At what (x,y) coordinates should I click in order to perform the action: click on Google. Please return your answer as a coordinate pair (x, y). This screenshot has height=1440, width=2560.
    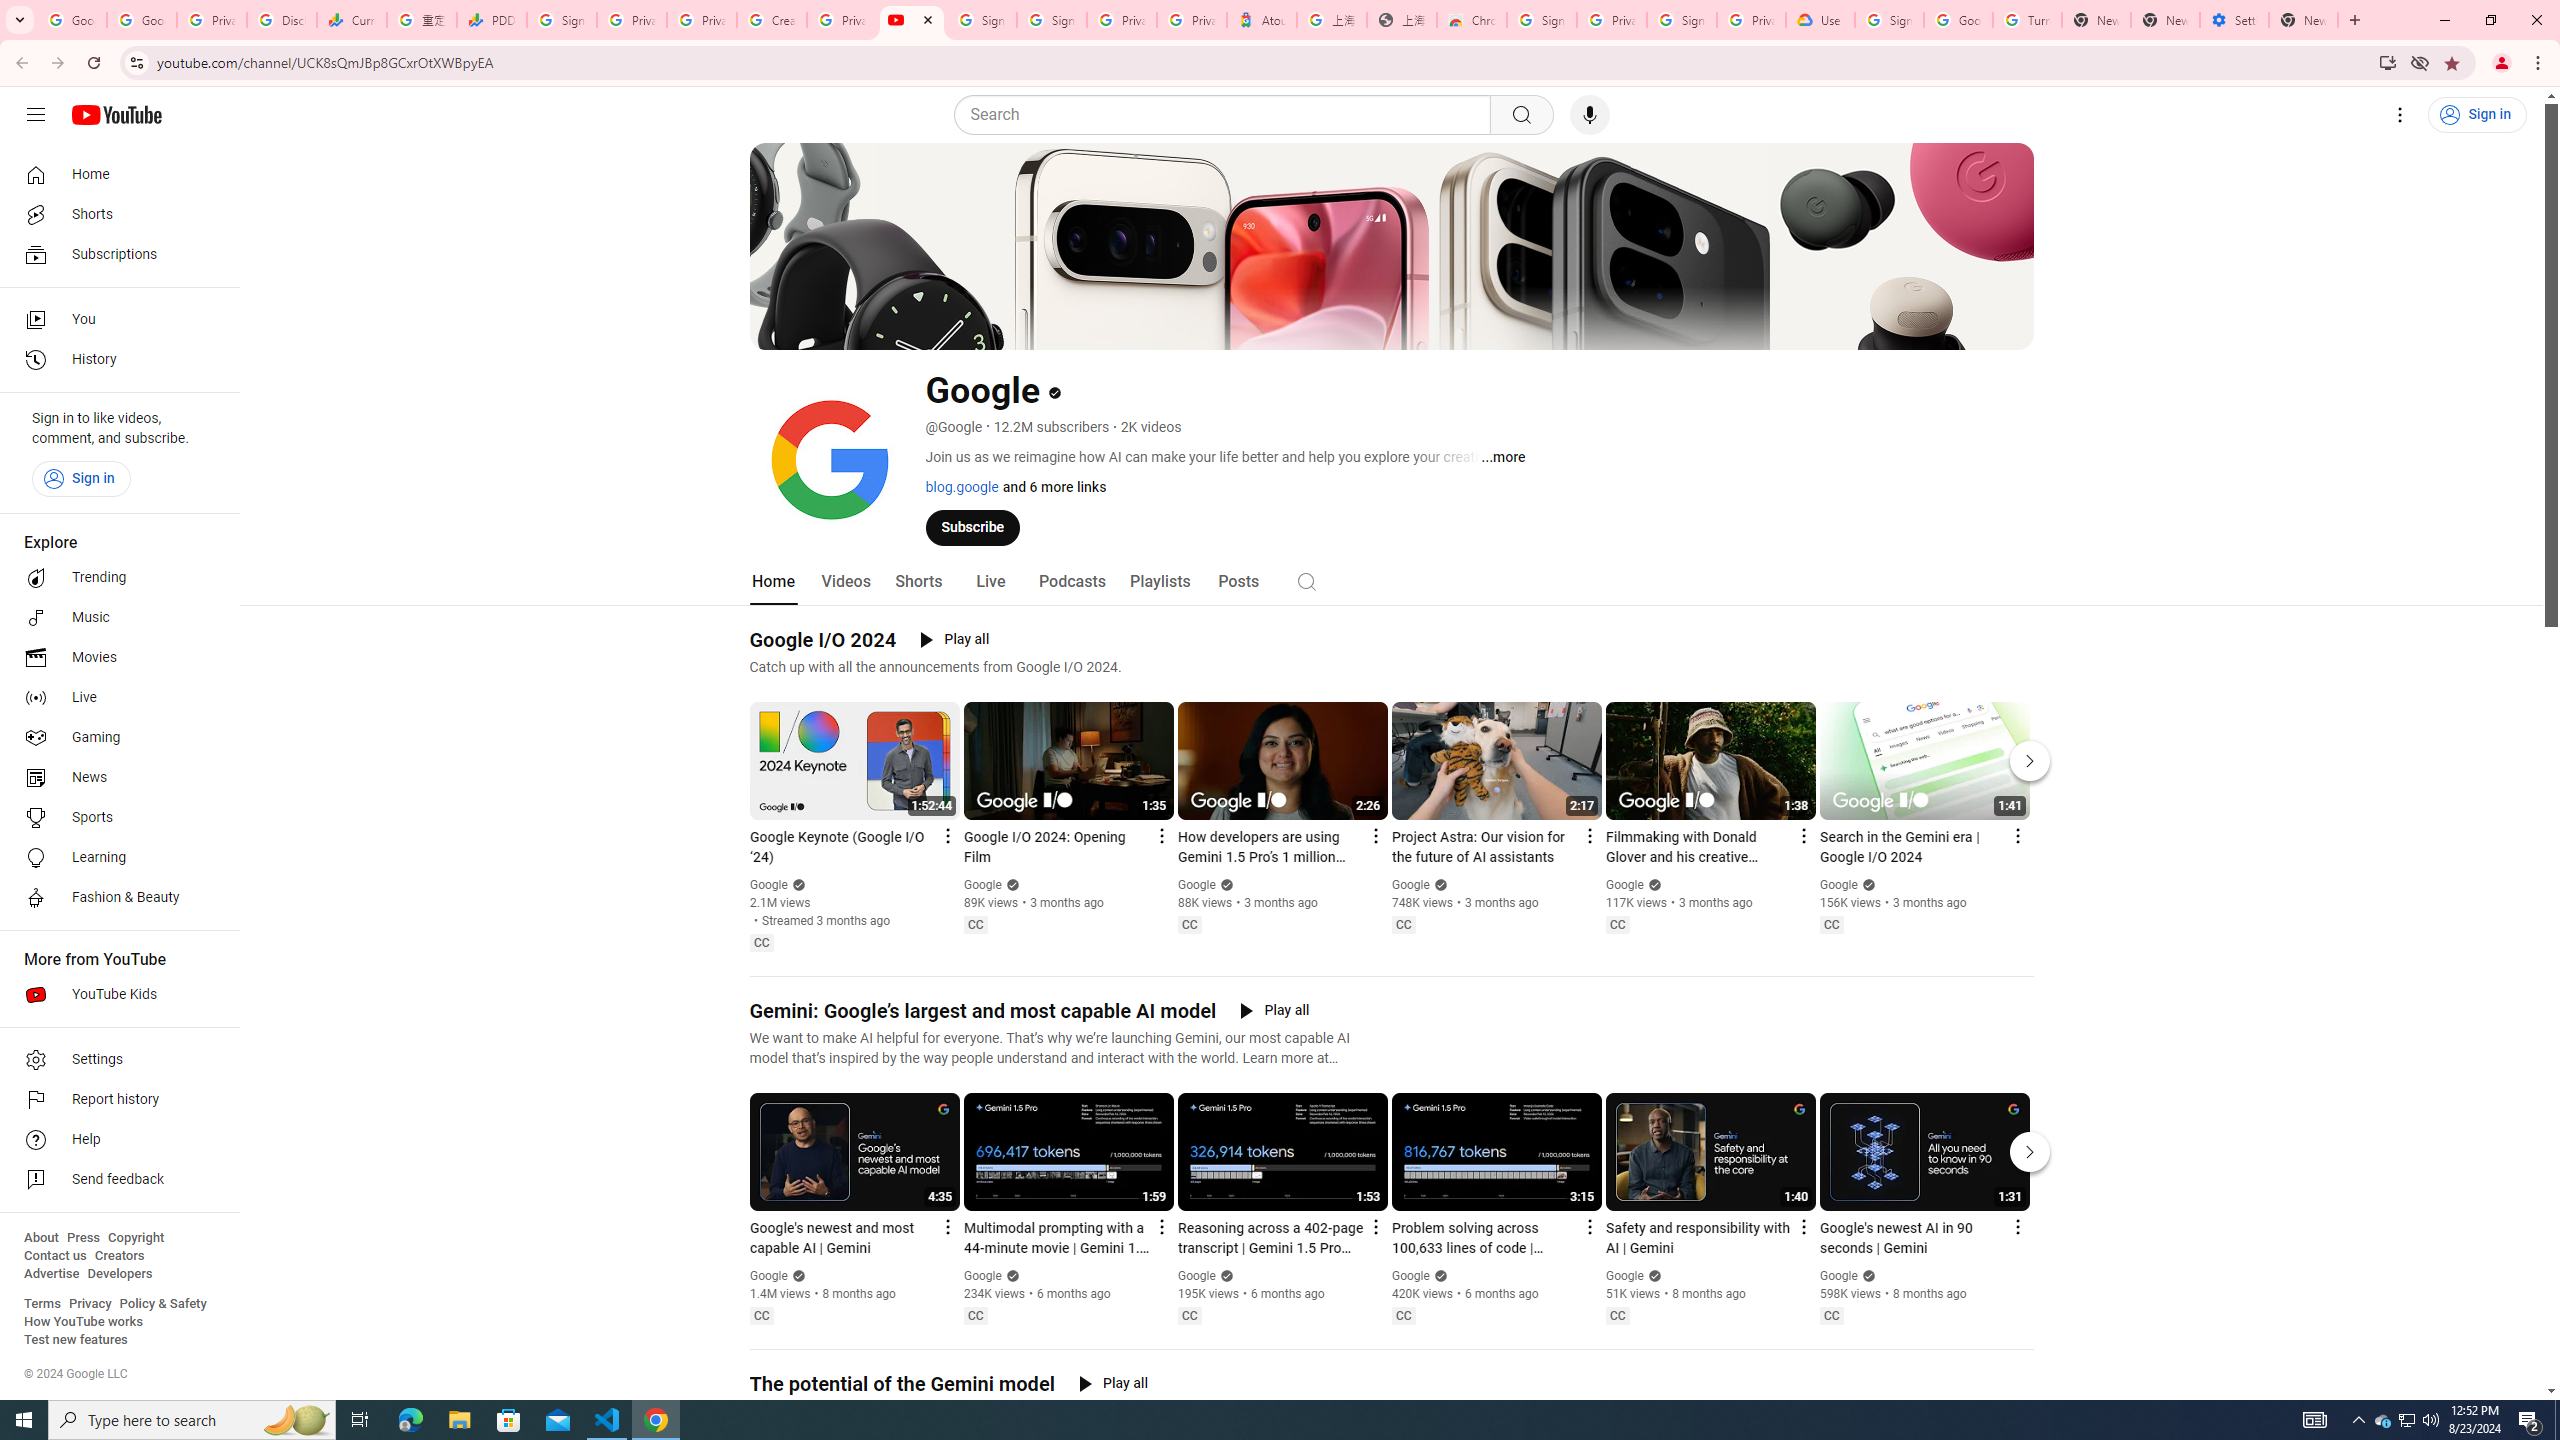
    Looking at the image, I should click on (1839, 1276).